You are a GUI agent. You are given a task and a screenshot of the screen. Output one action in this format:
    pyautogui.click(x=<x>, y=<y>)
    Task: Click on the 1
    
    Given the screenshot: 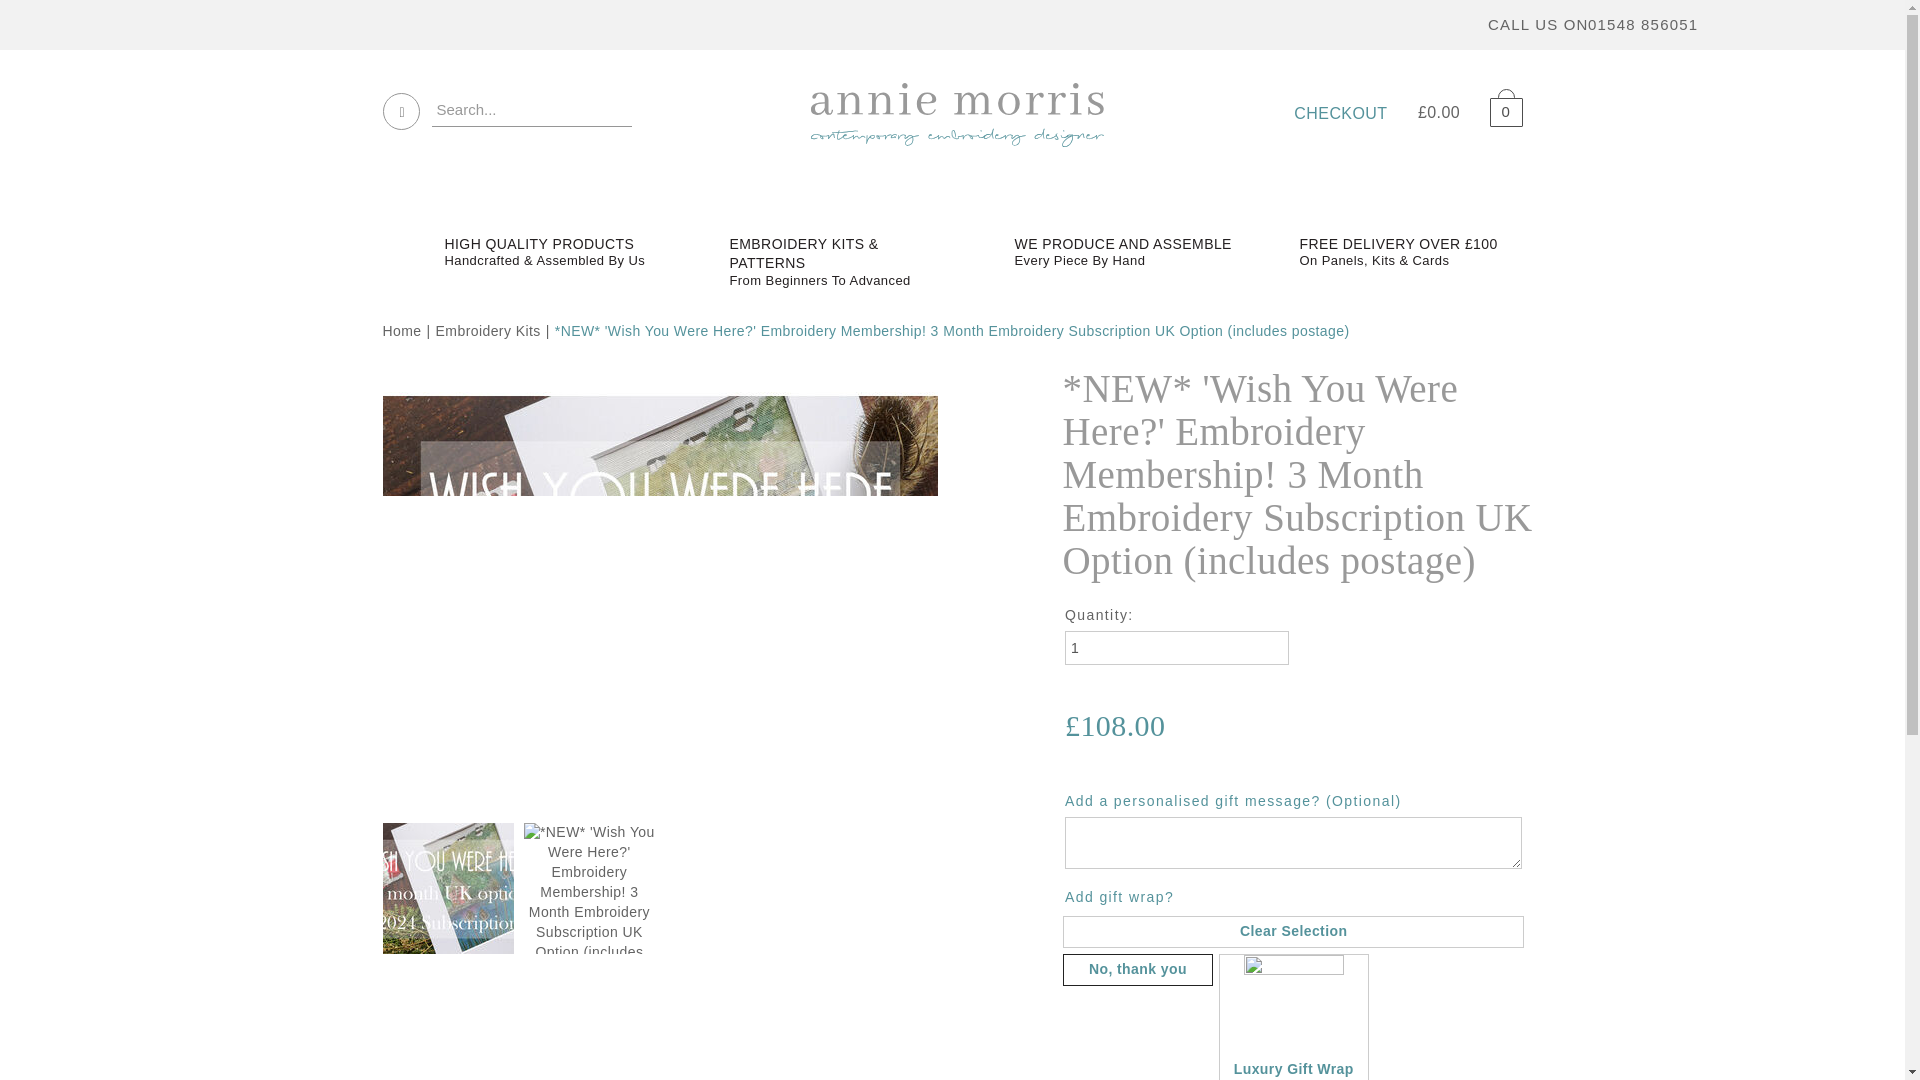 What is the action you would take?
    pyautogui.click(x=1176, y=648)
    